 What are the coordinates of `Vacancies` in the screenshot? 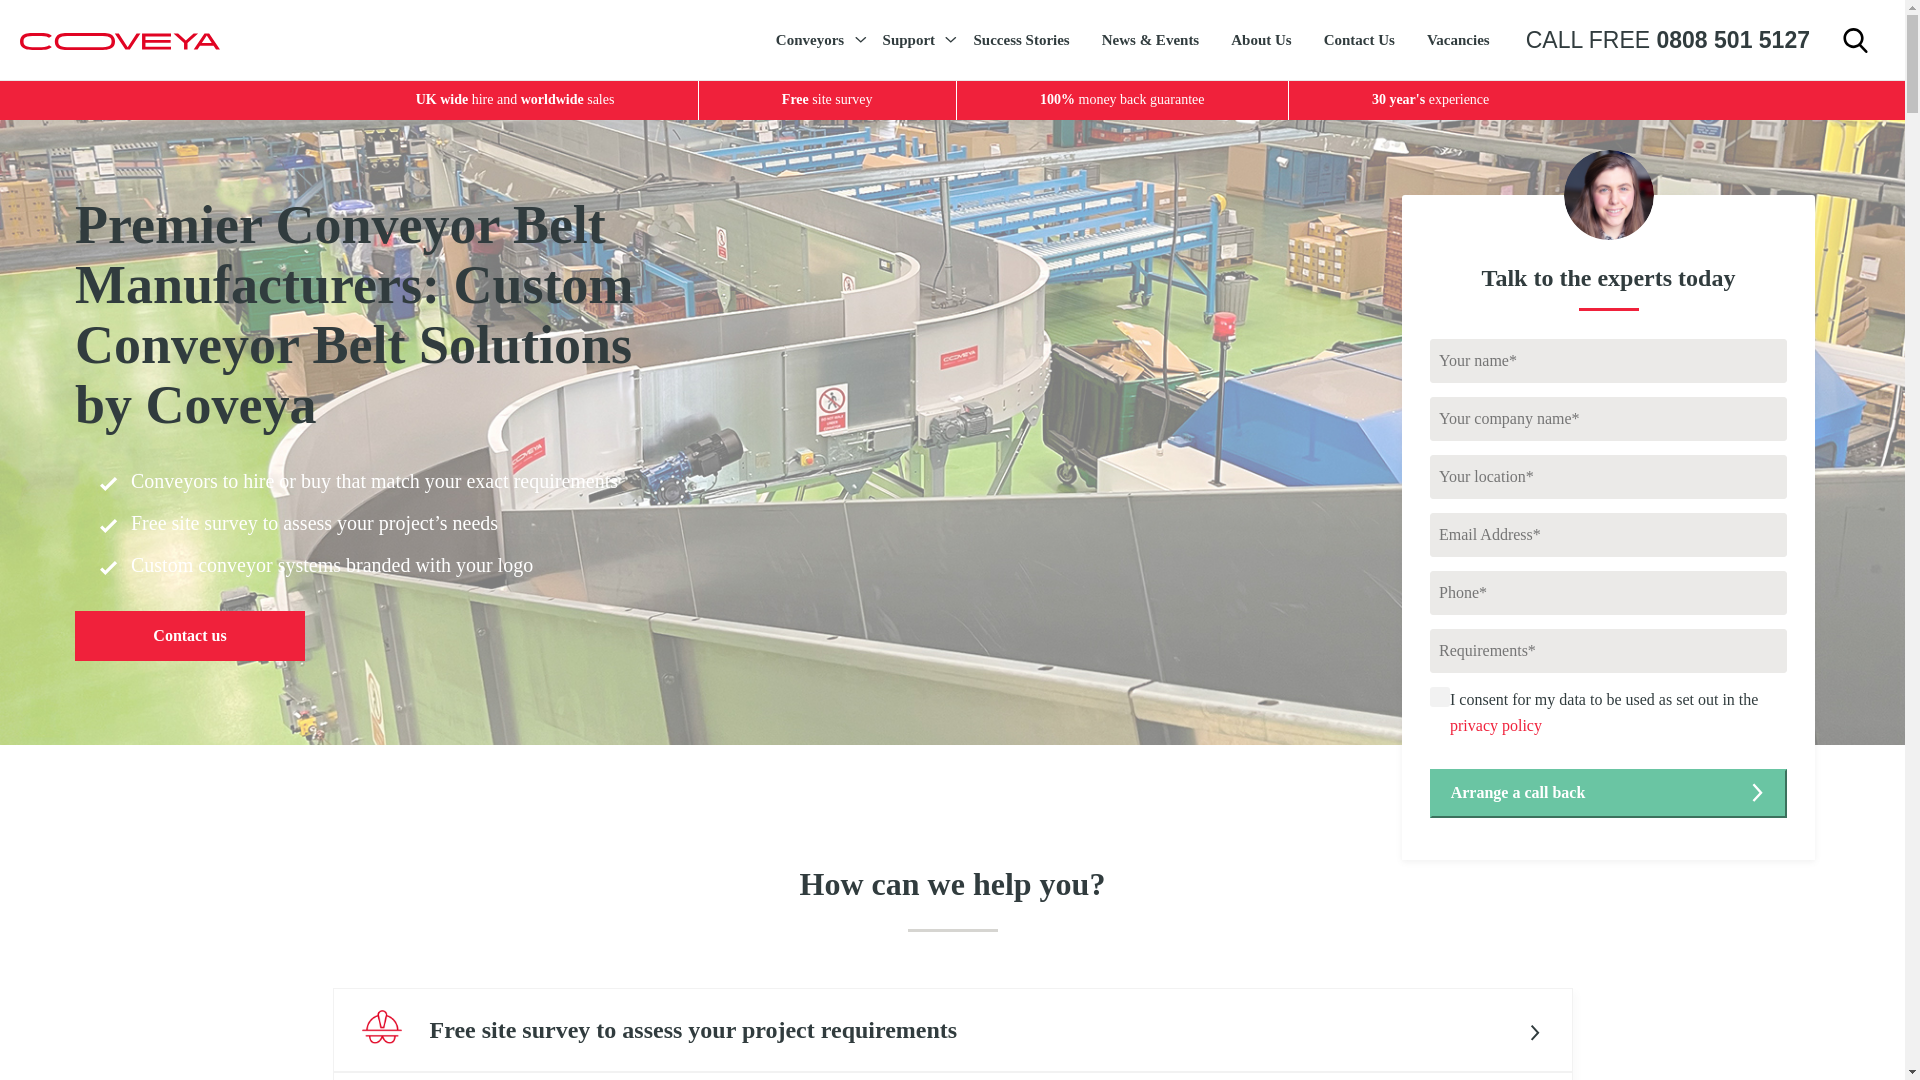 It's located at (1458, 40).